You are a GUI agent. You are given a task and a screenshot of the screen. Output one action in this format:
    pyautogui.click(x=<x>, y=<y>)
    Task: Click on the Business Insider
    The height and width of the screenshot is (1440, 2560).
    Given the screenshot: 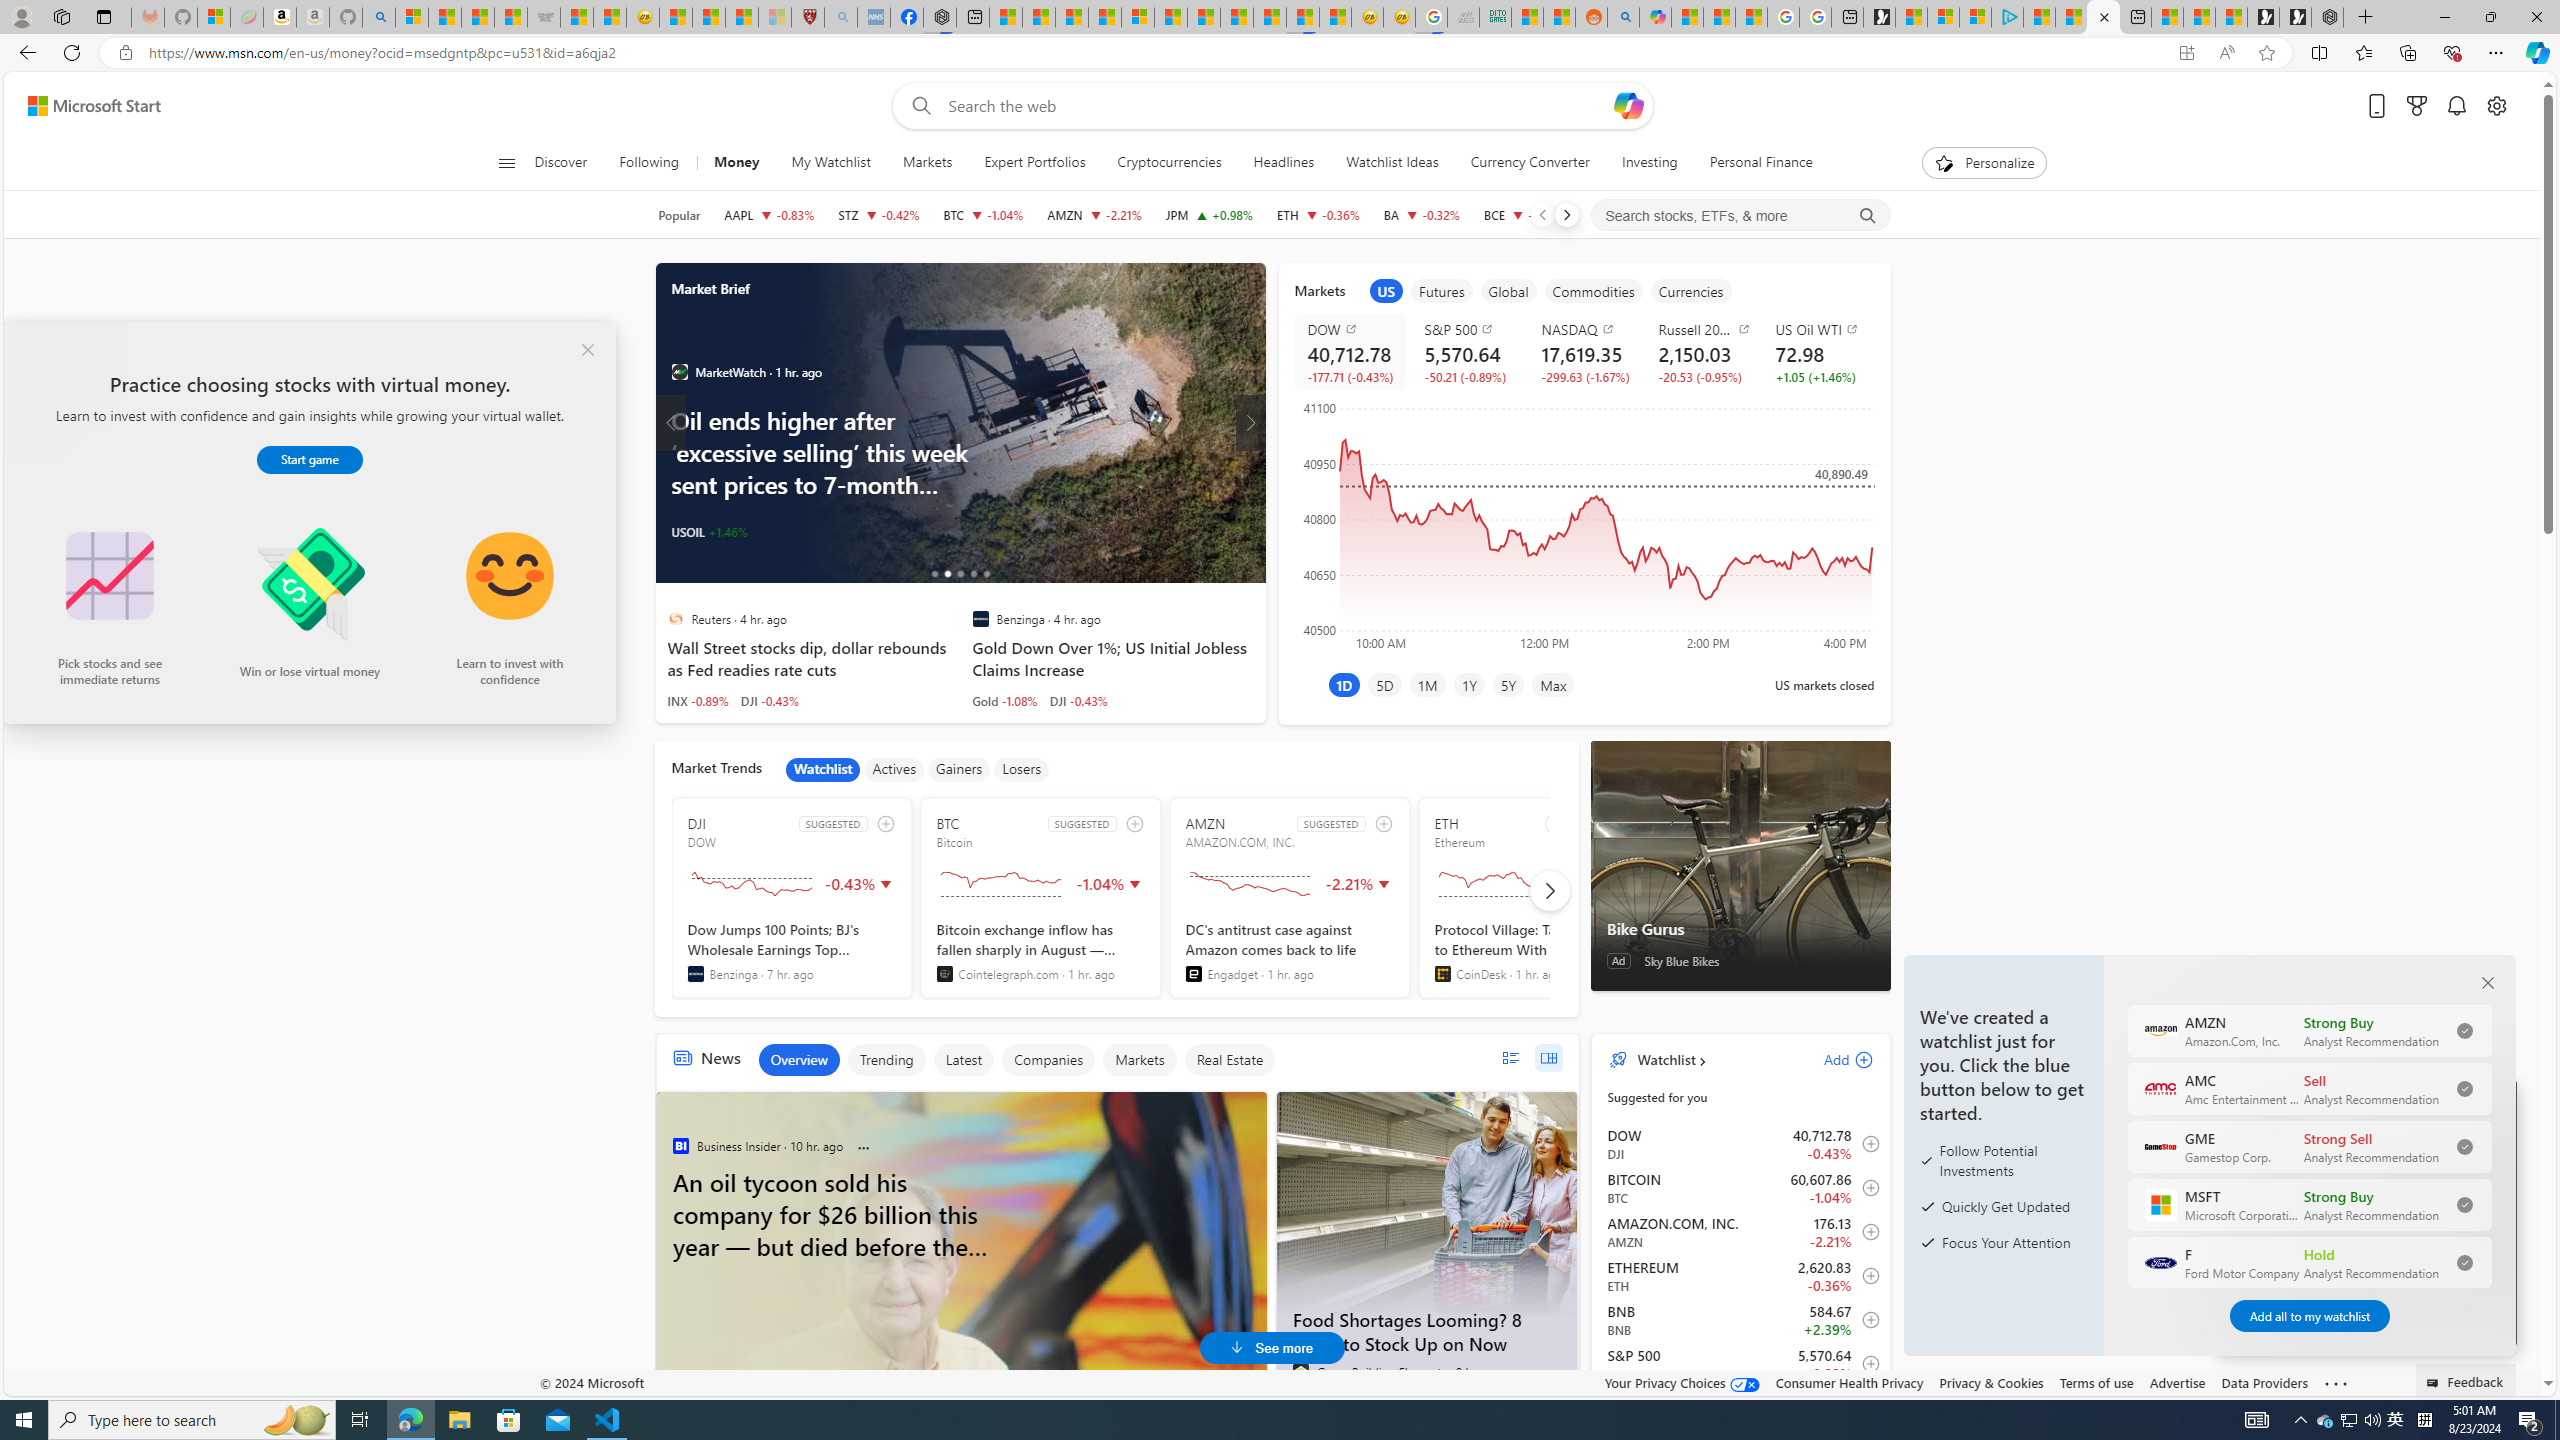 What is the action you would take?
    pyautogui.click(x=679, y=1145)
    